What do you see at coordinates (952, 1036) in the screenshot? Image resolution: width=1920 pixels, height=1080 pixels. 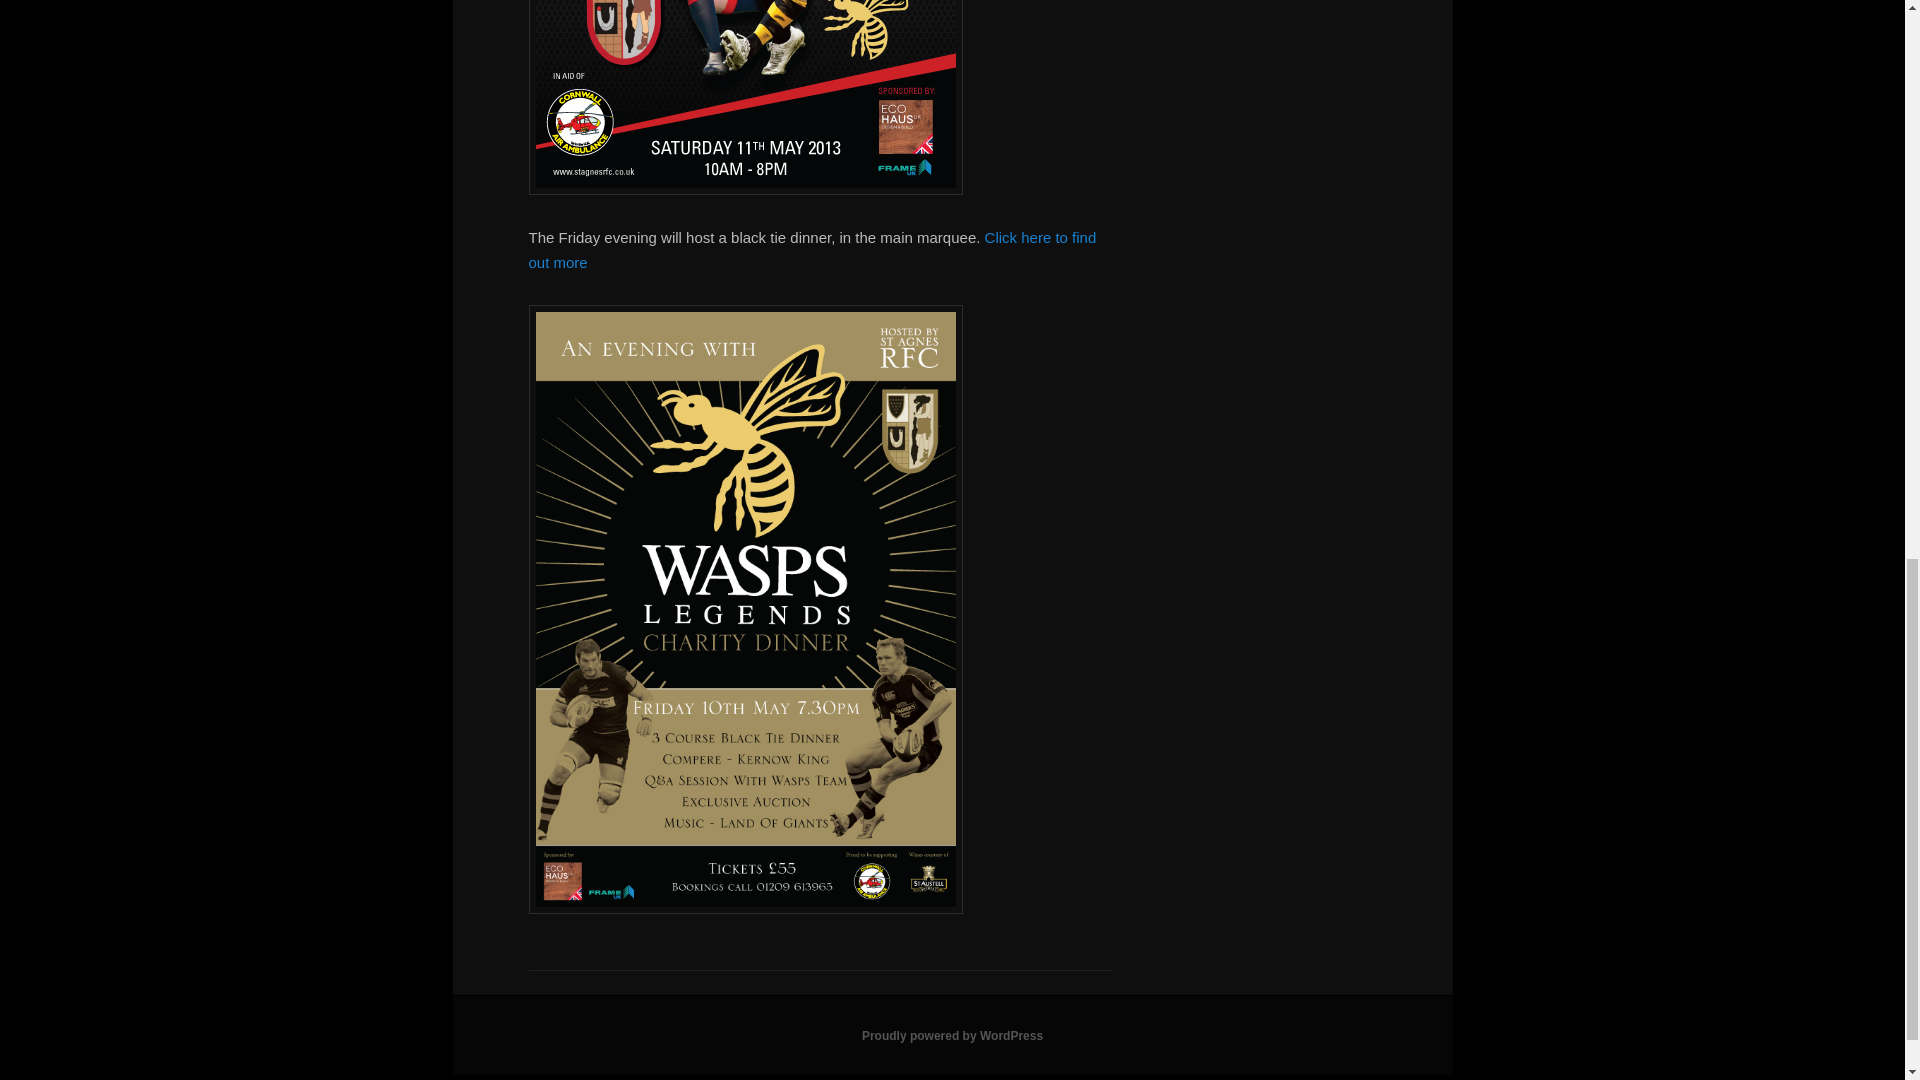 I see `Semantic Personal Publishing Platform` at bounding box center [952, 1036].